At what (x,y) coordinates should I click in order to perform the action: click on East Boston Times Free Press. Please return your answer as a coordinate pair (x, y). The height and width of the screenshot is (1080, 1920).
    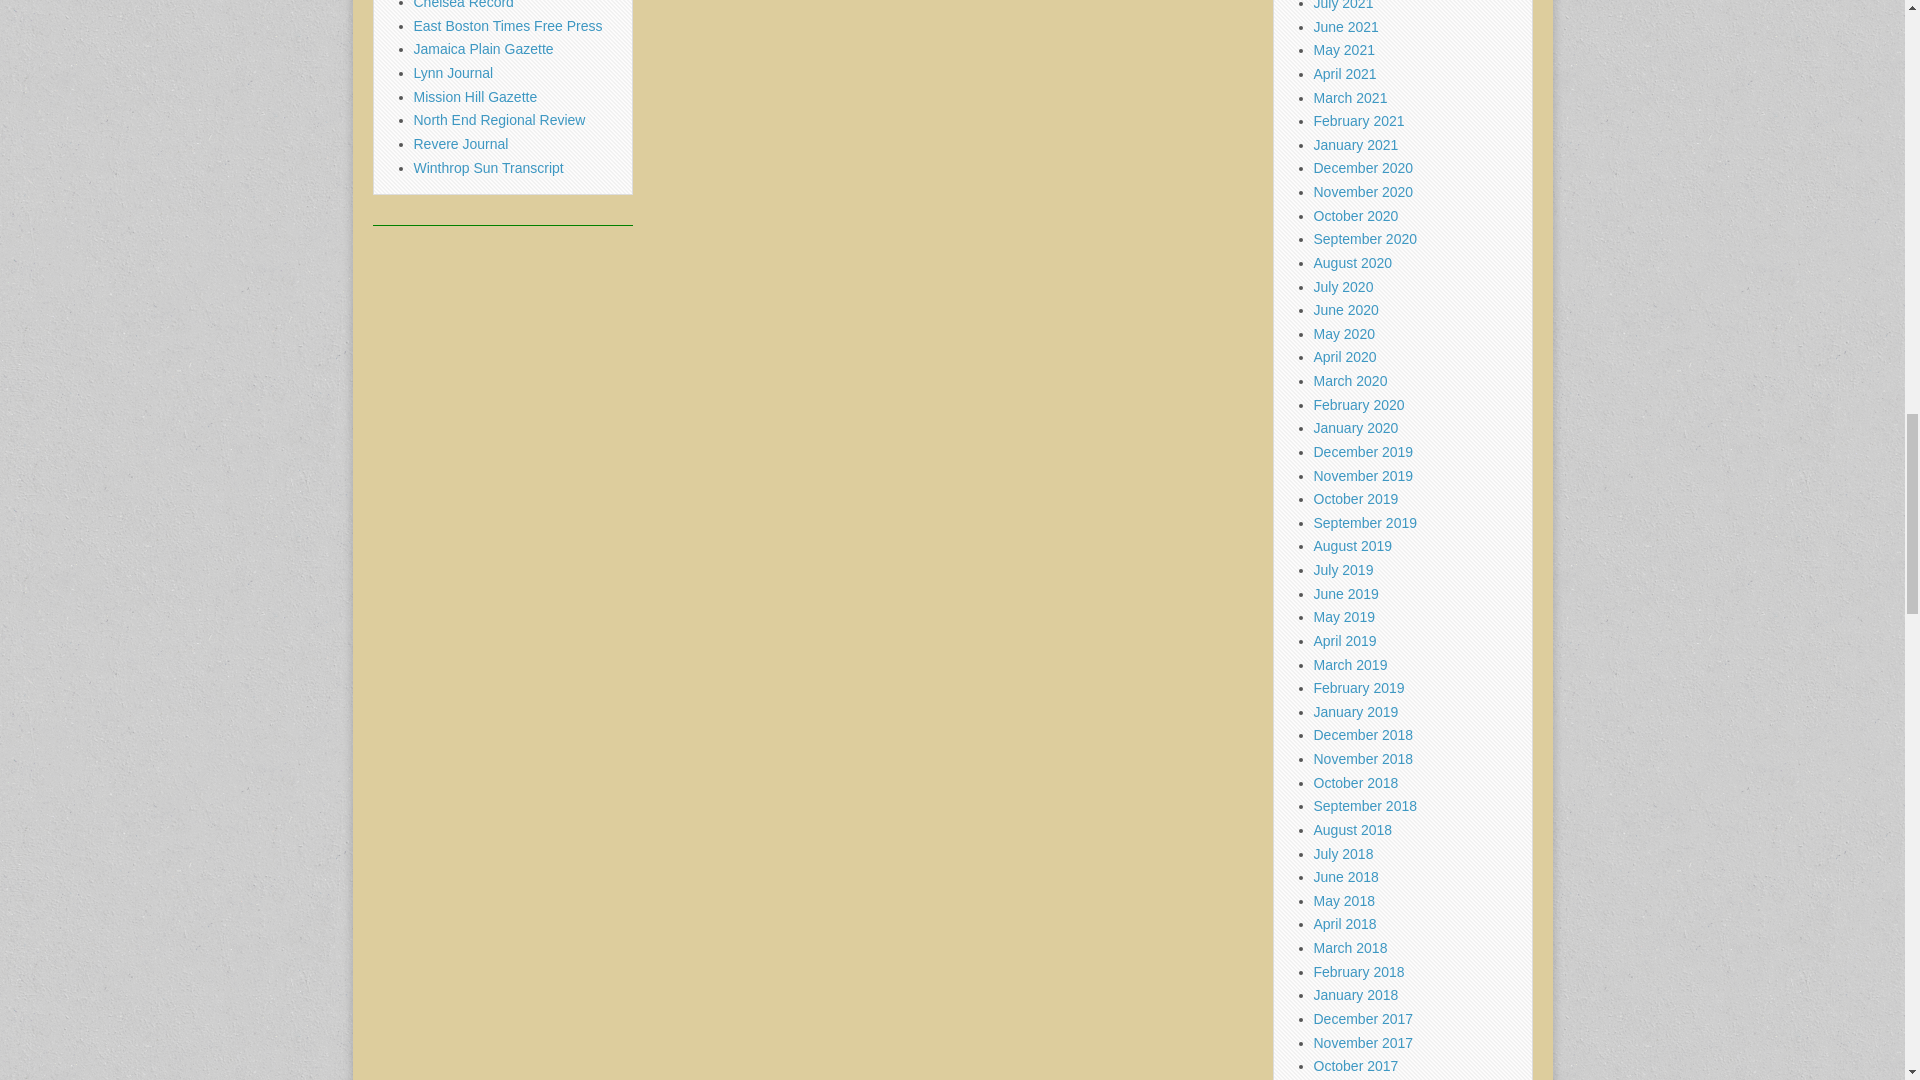
    Looking at the image, I should click on (508, 26).